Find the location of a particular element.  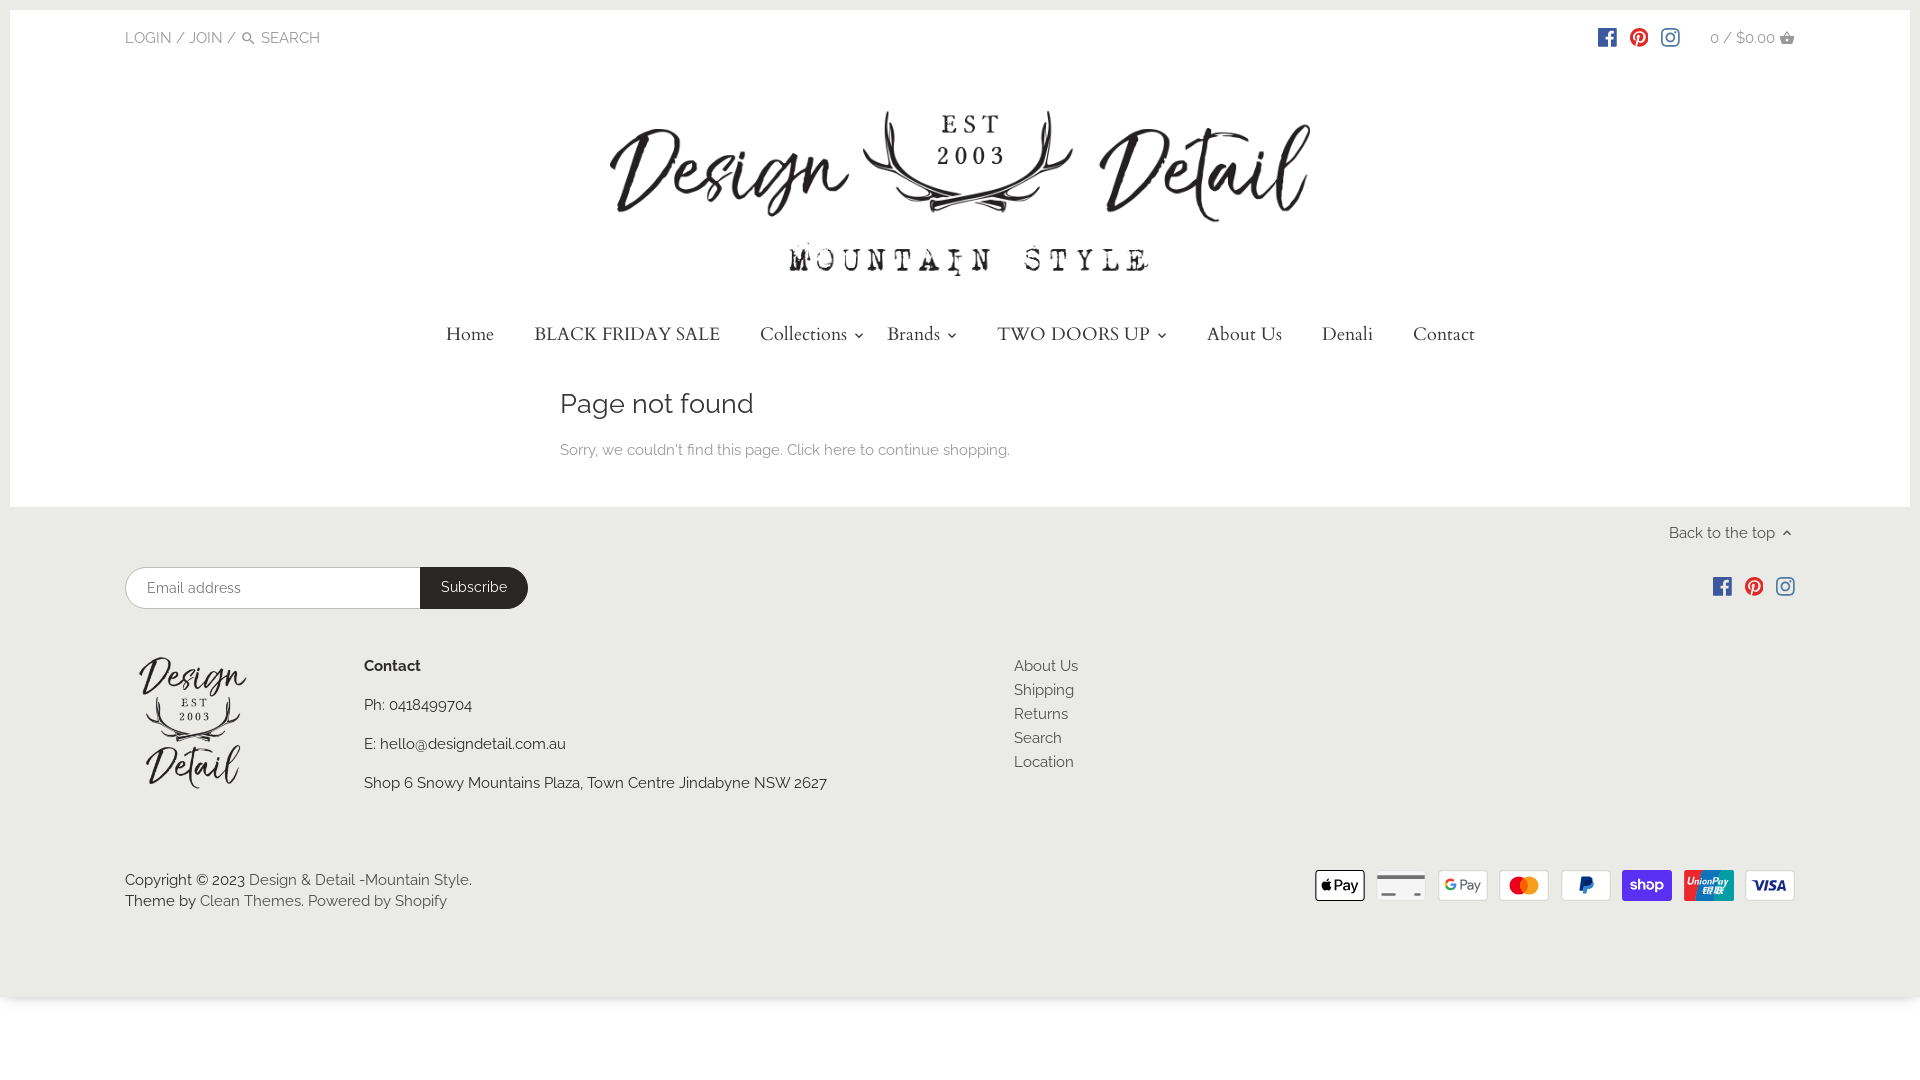

Design & Detail -Mountain Style is located at coordinates (359, 880).